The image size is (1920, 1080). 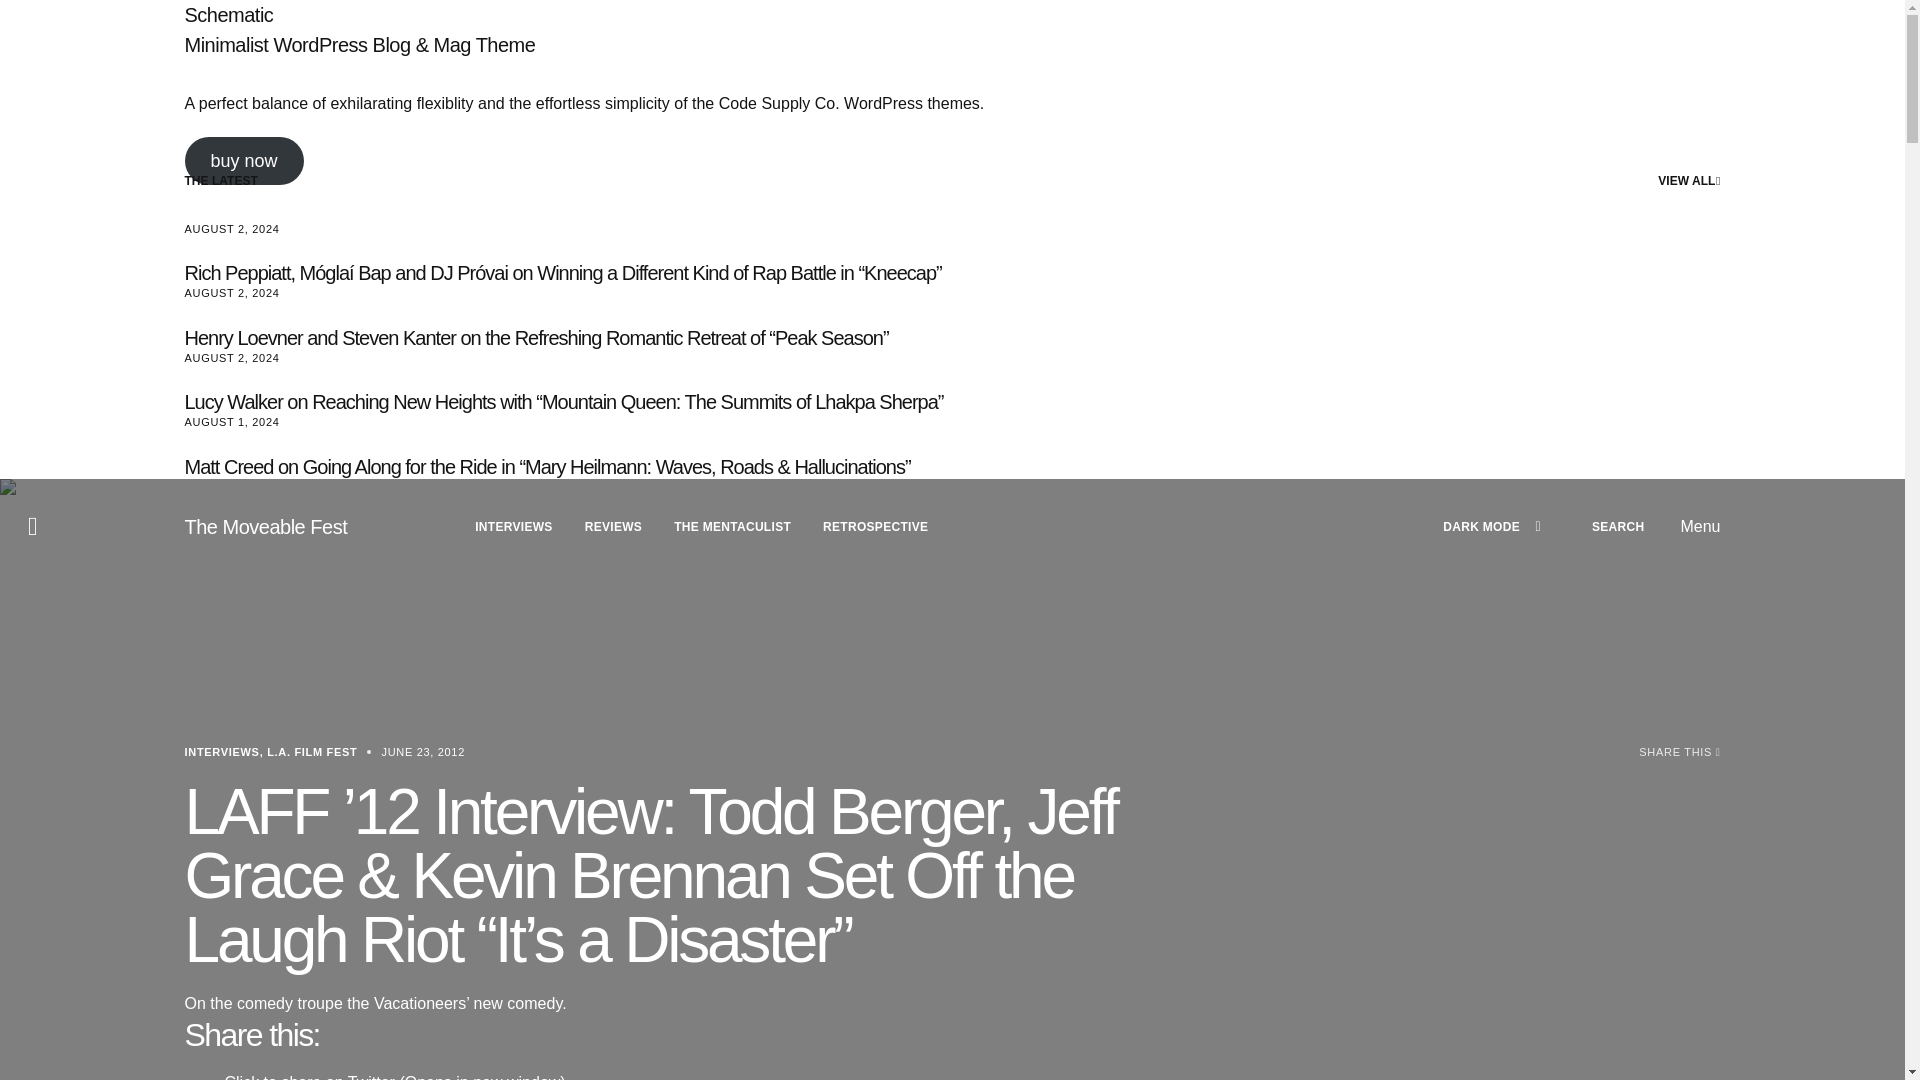 I want to click on Click to share on Twitter, so click(x=394, y=1076).